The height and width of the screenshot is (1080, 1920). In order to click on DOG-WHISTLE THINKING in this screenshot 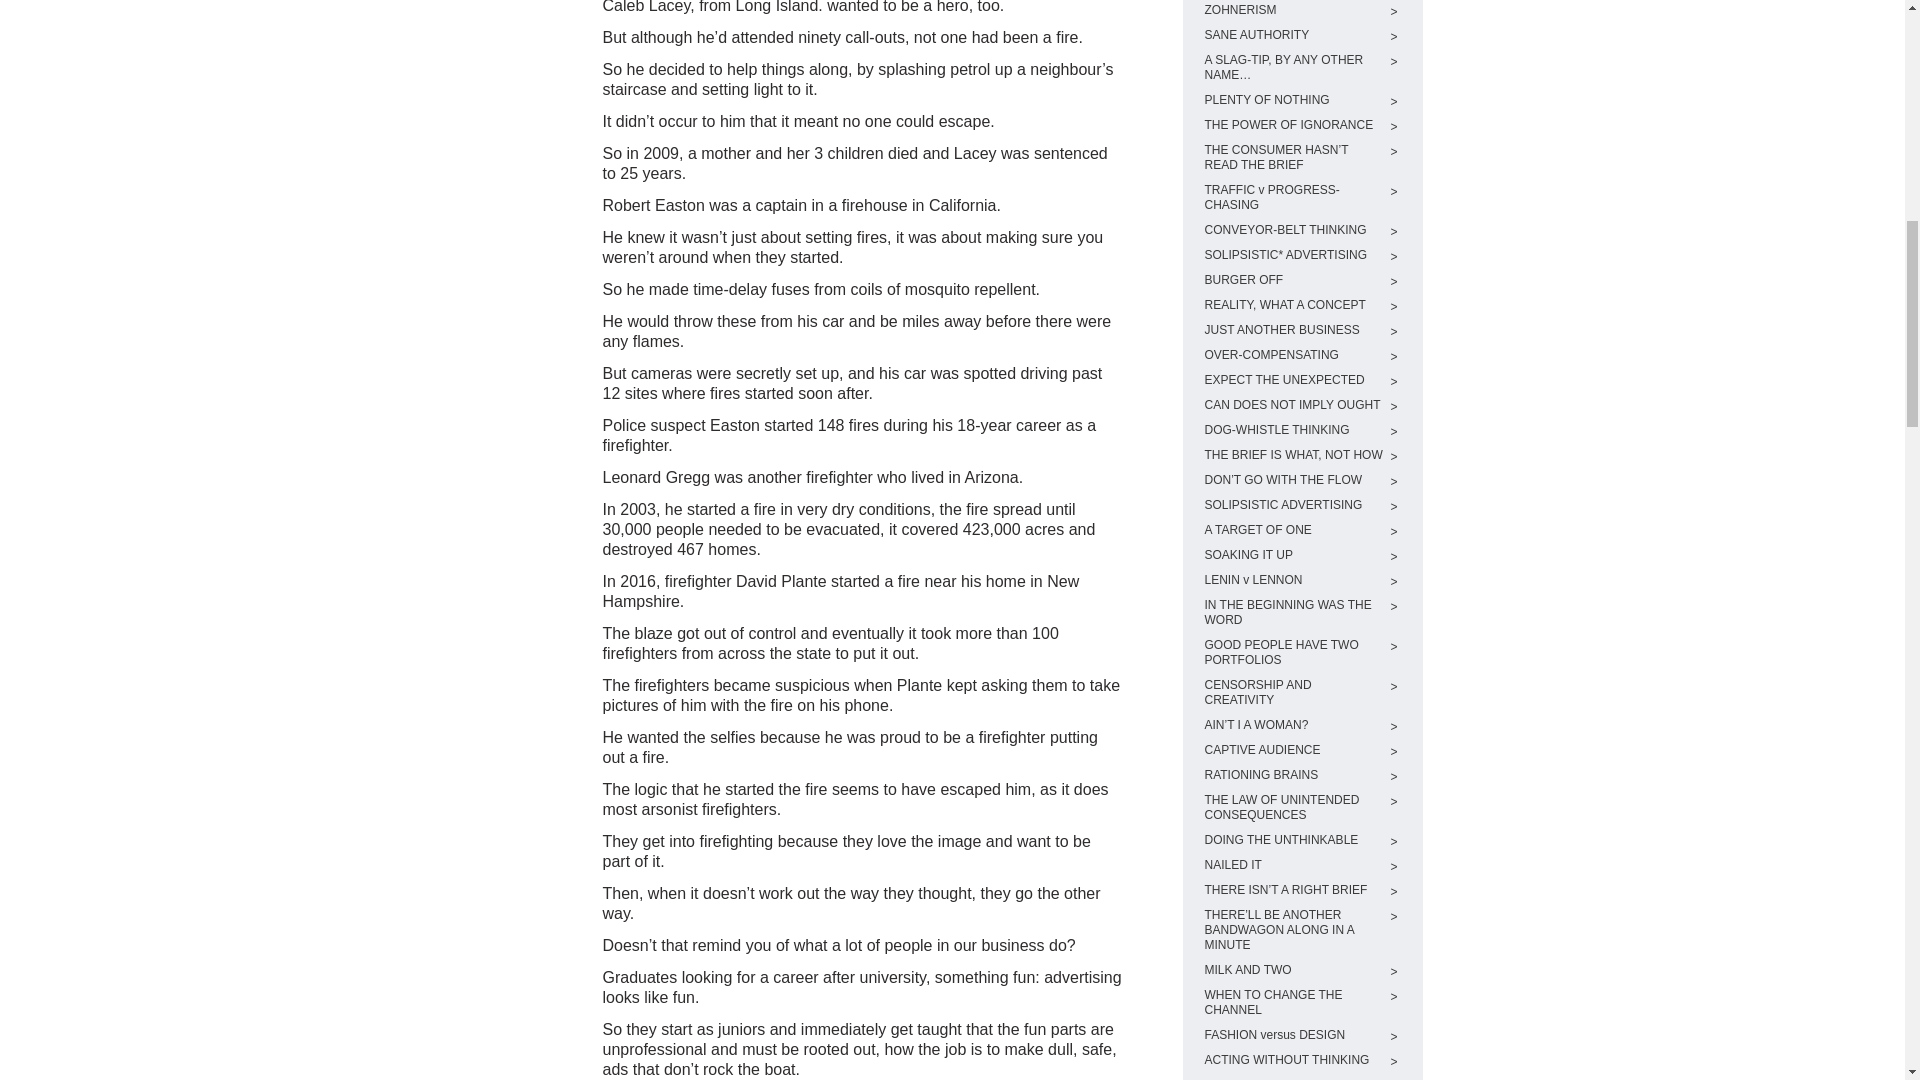, I will do `click(1294, 430)`.